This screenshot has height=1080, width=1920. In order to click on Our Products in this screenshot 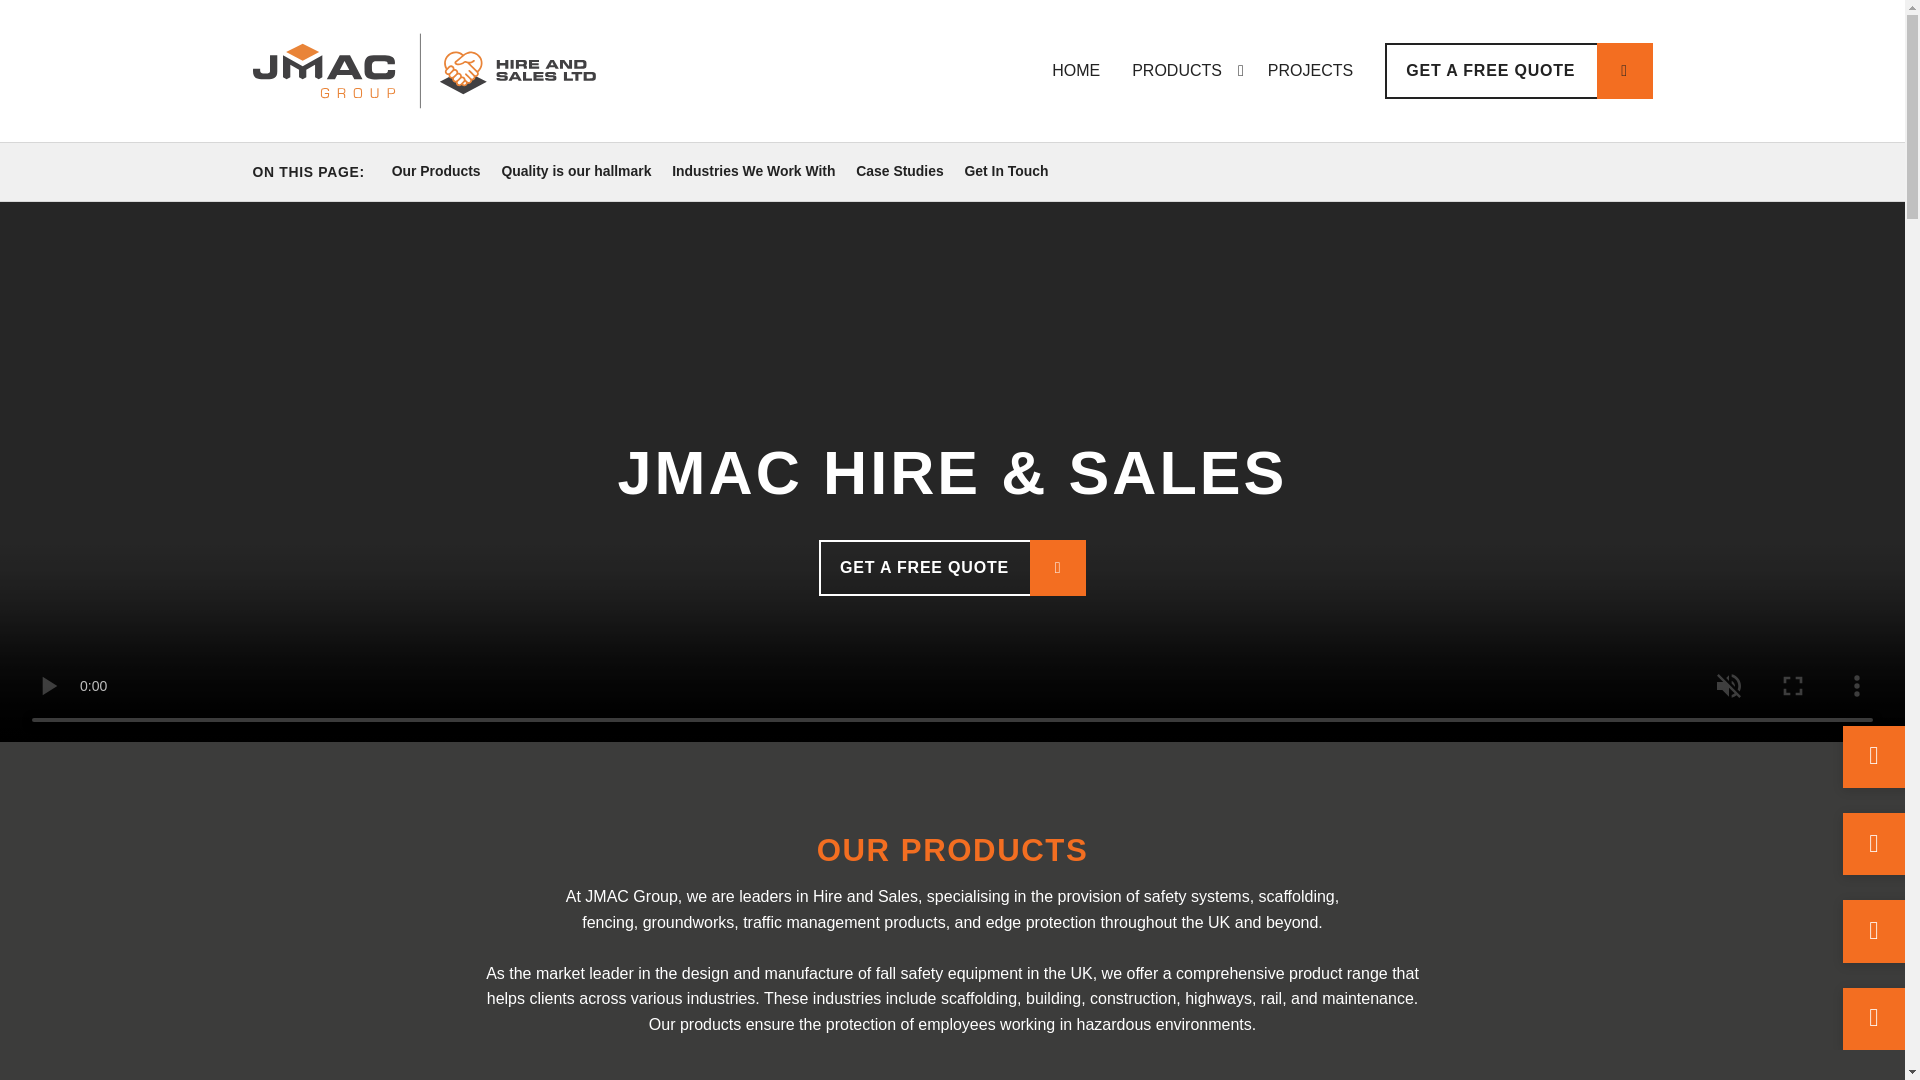, I will do `click(436, 171)`.